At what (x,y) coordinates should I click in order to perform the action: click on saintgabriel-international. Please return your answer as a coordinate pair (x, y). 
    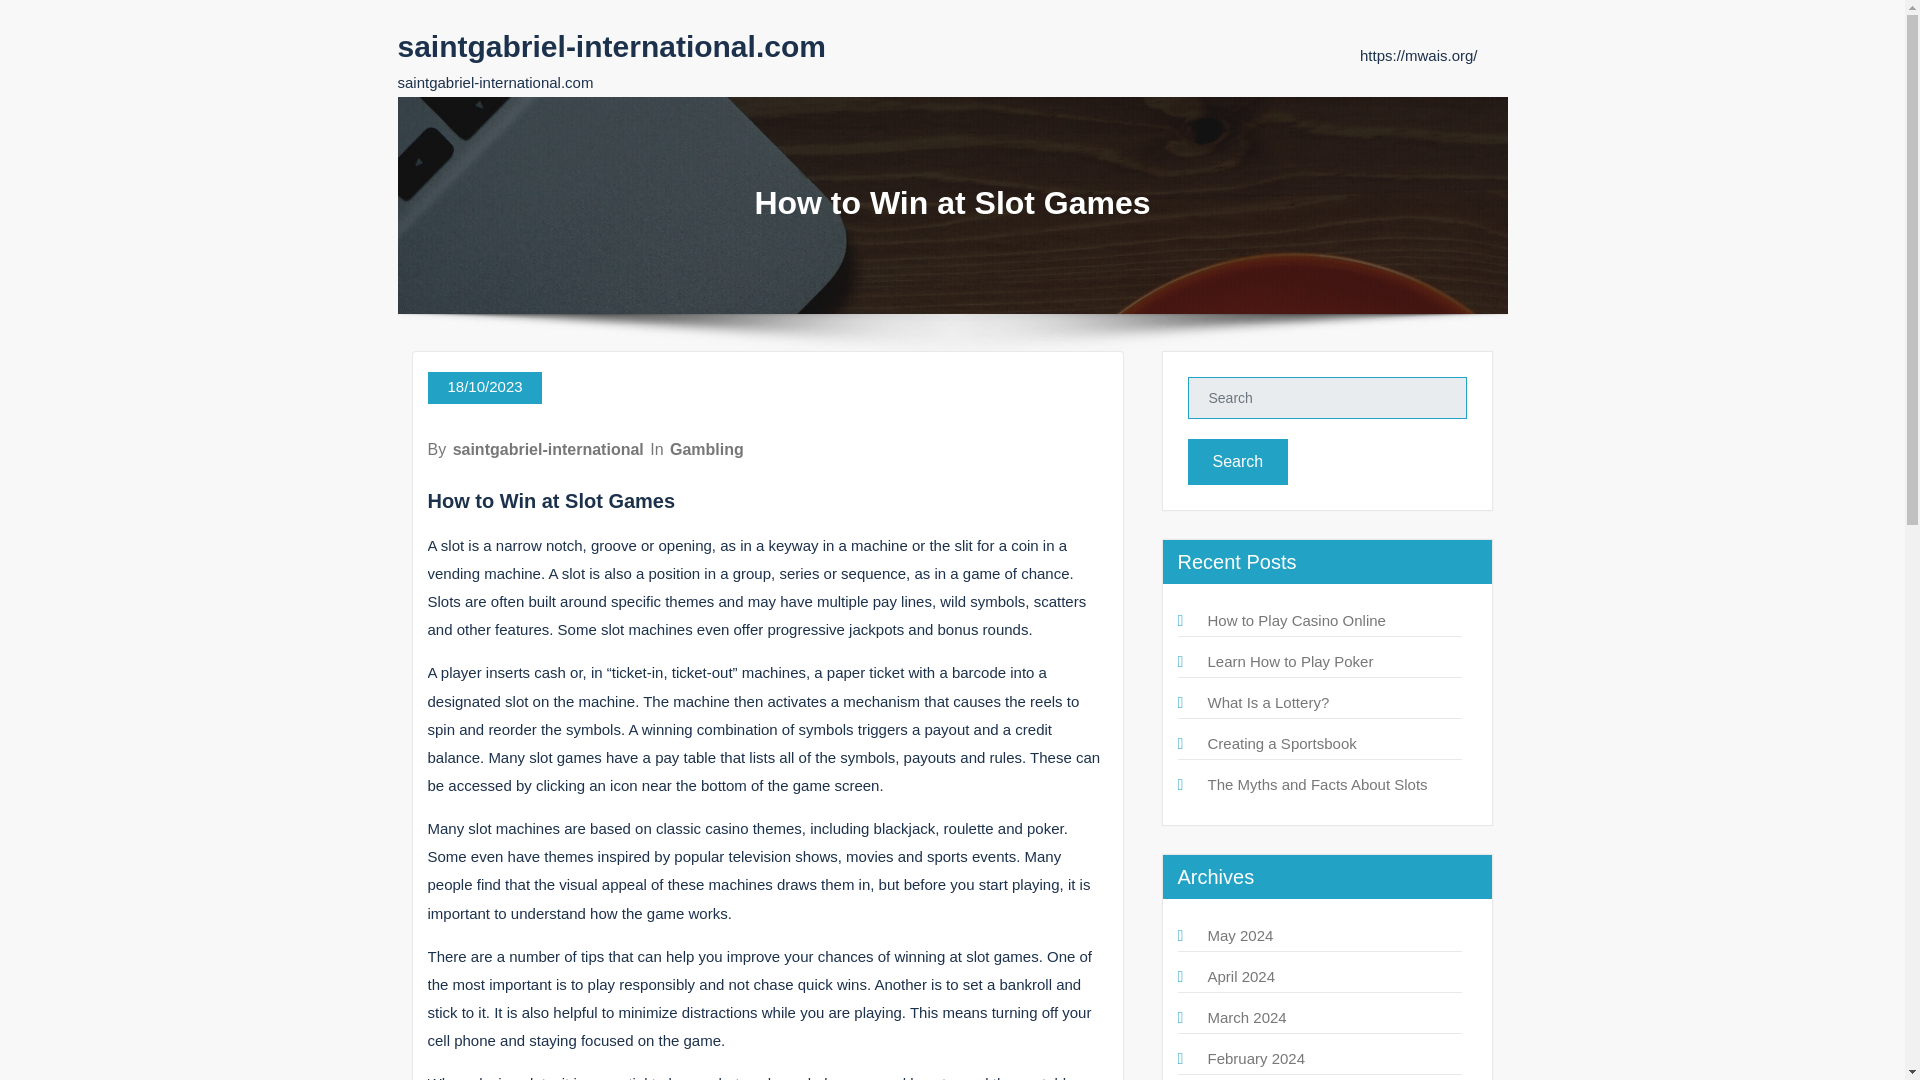
    Looking at the image, I should click on (548, 448).